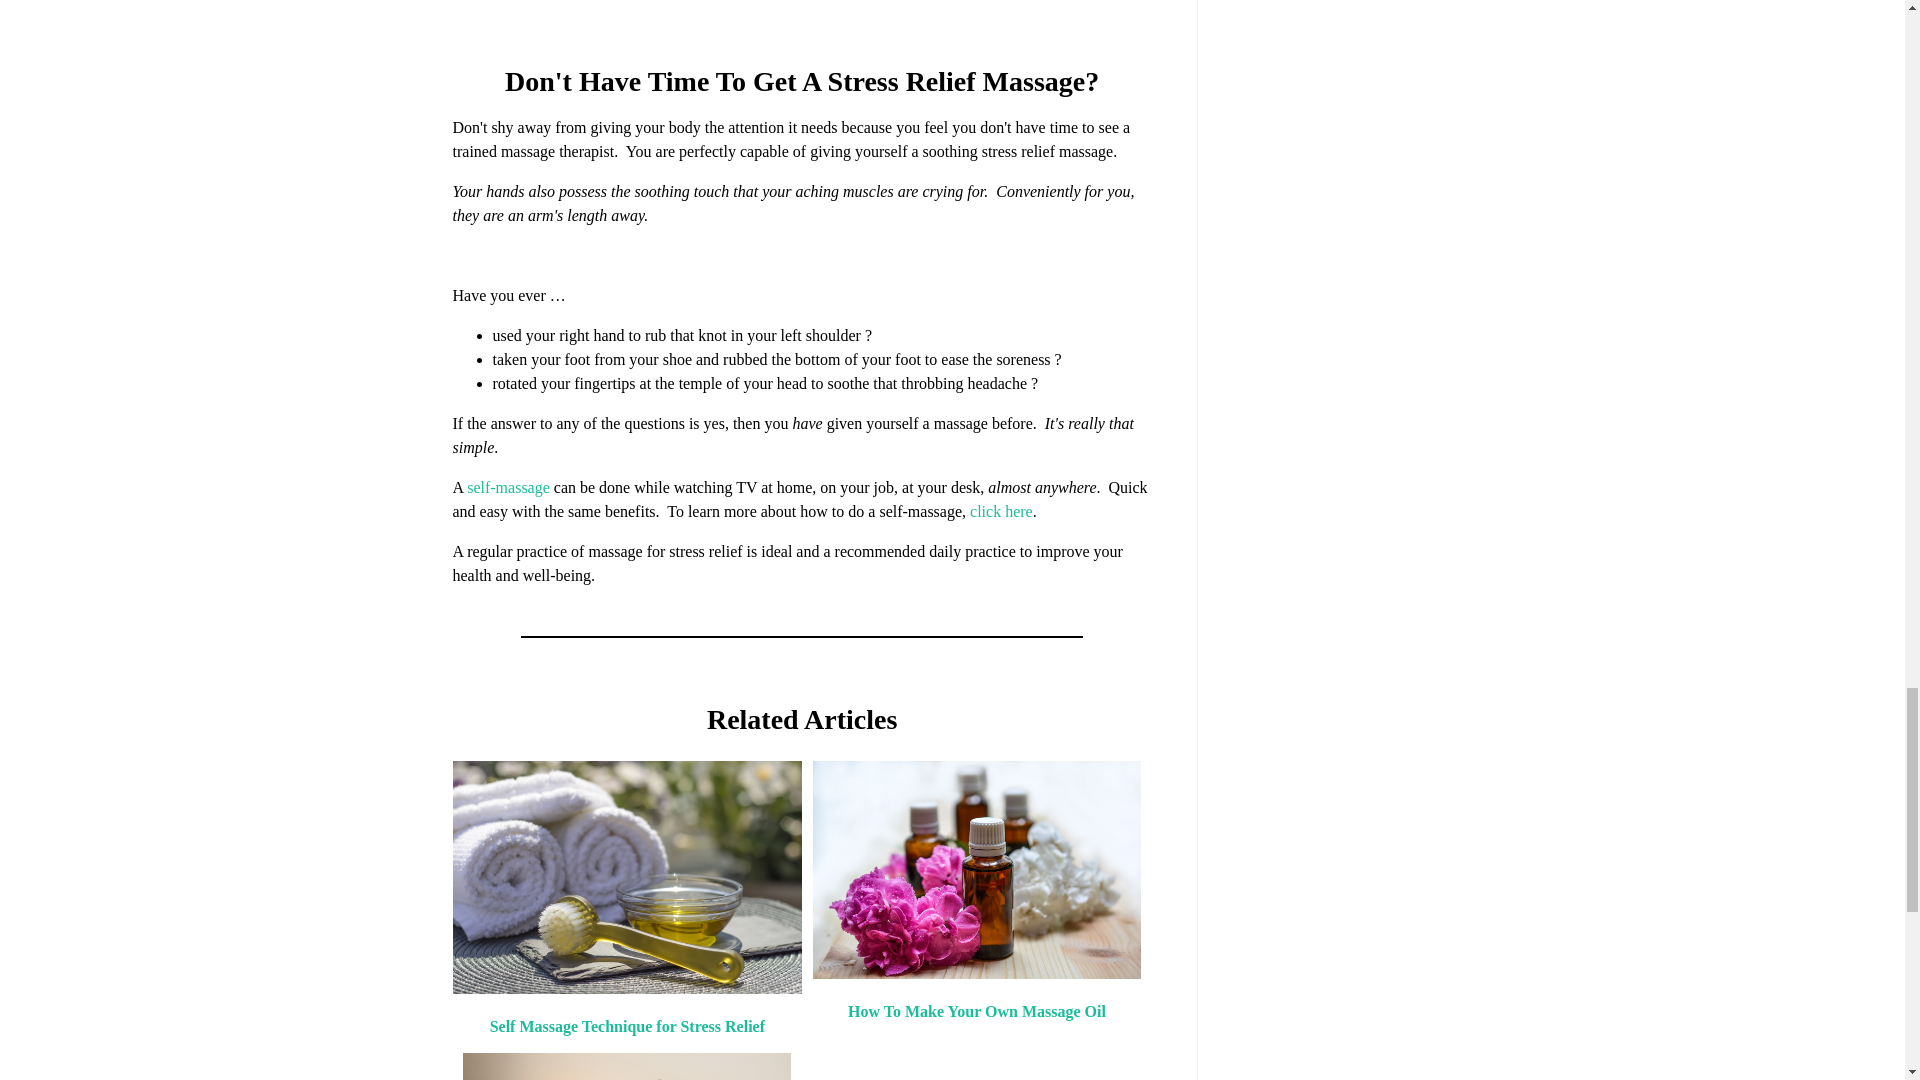  What do you see at coordinates (1000, 511) in the screenshot?
I see `click here` at bounding box center [1000, 511].